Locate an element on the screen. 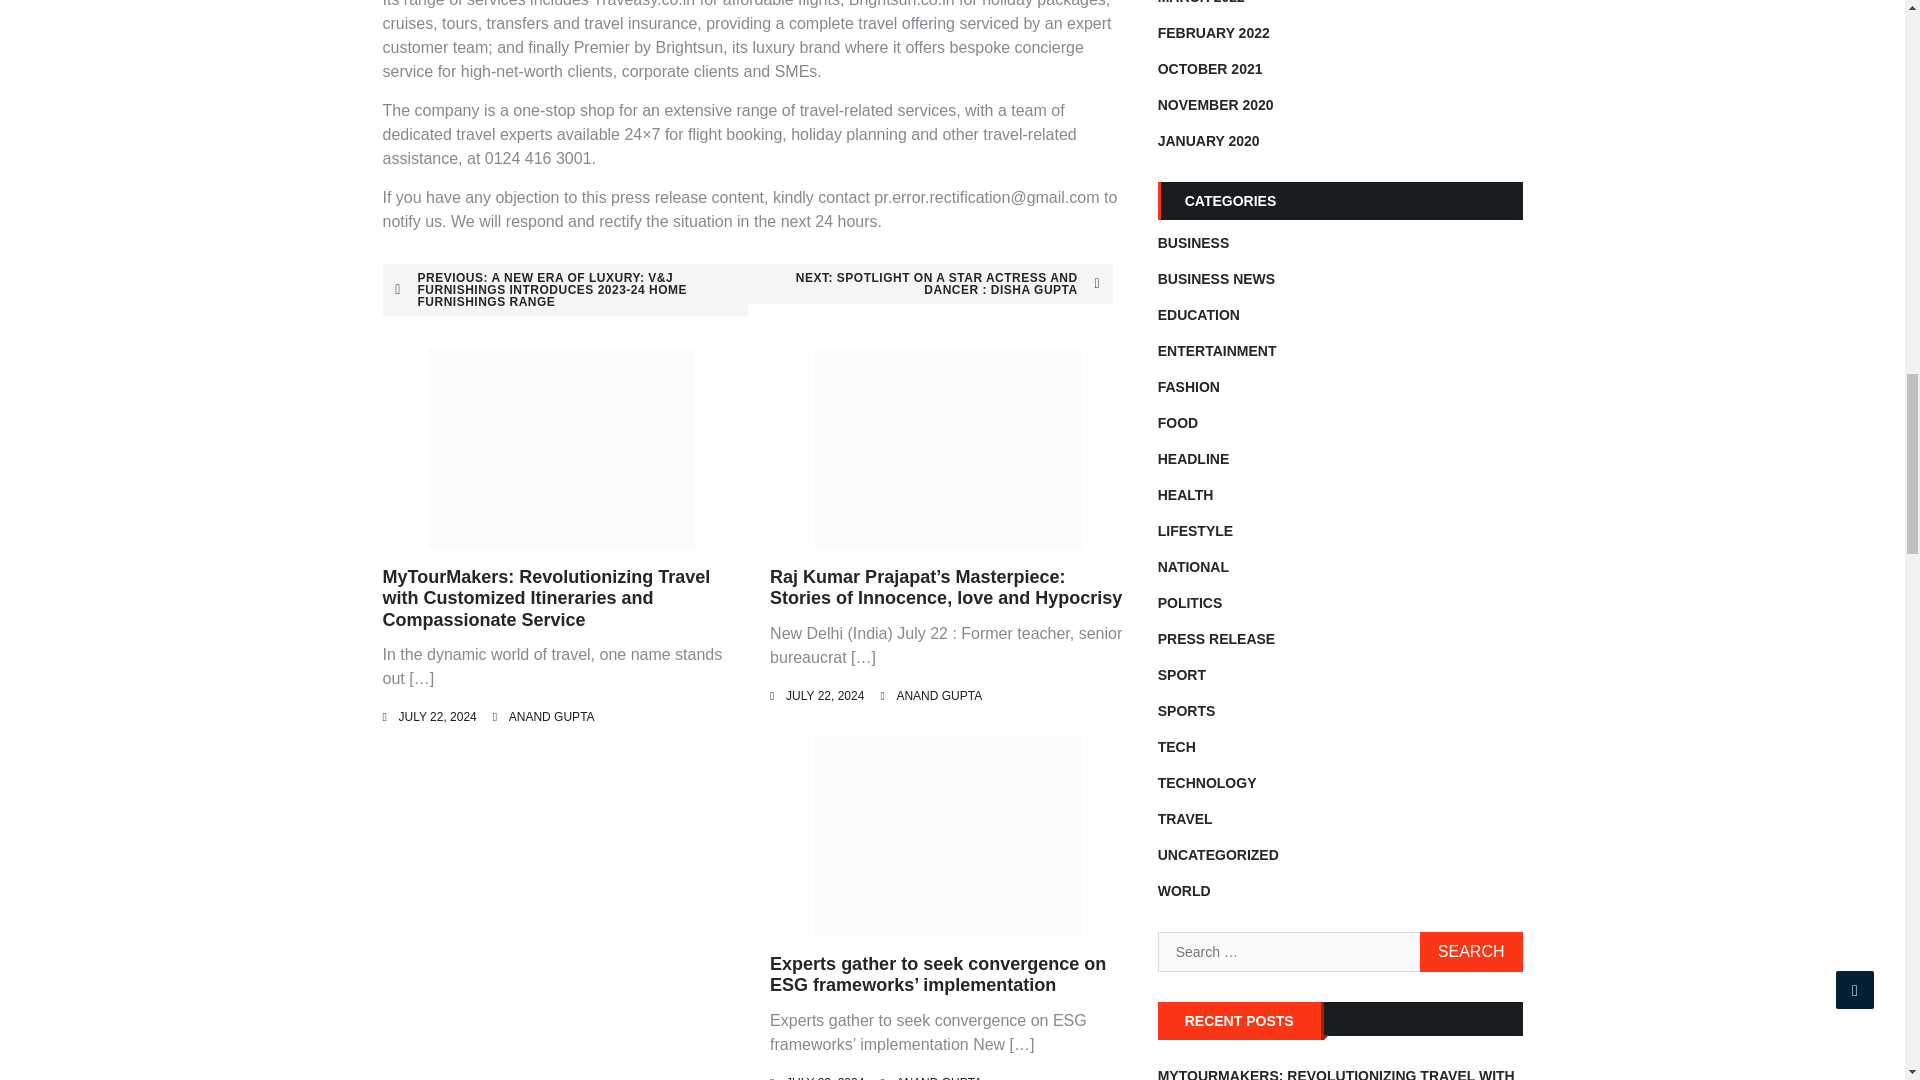  NEXT: SPOTLIGHT ON A STAR ACTRESS AND DANCER : DISHA GUPTA is located at coordinates (930, 283).